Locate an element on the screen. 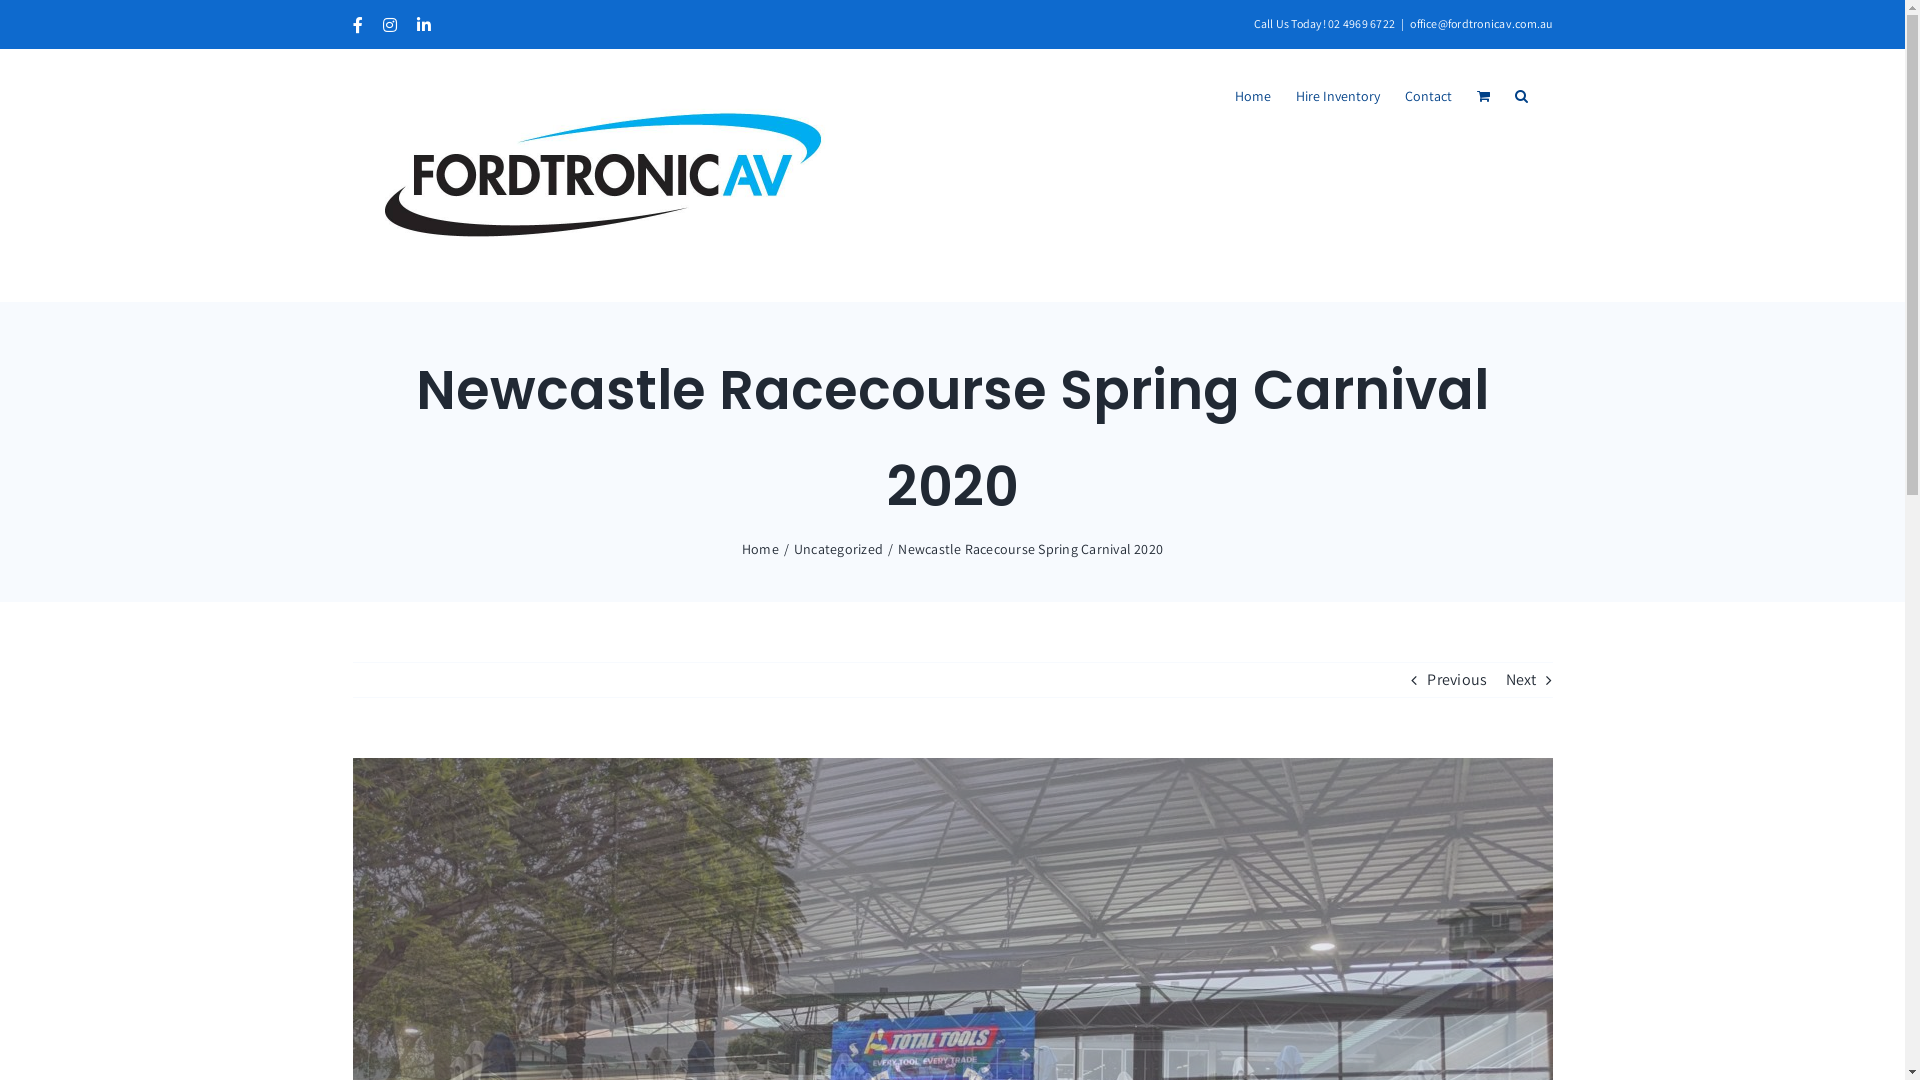  Home is located at coordinates (760, 549).